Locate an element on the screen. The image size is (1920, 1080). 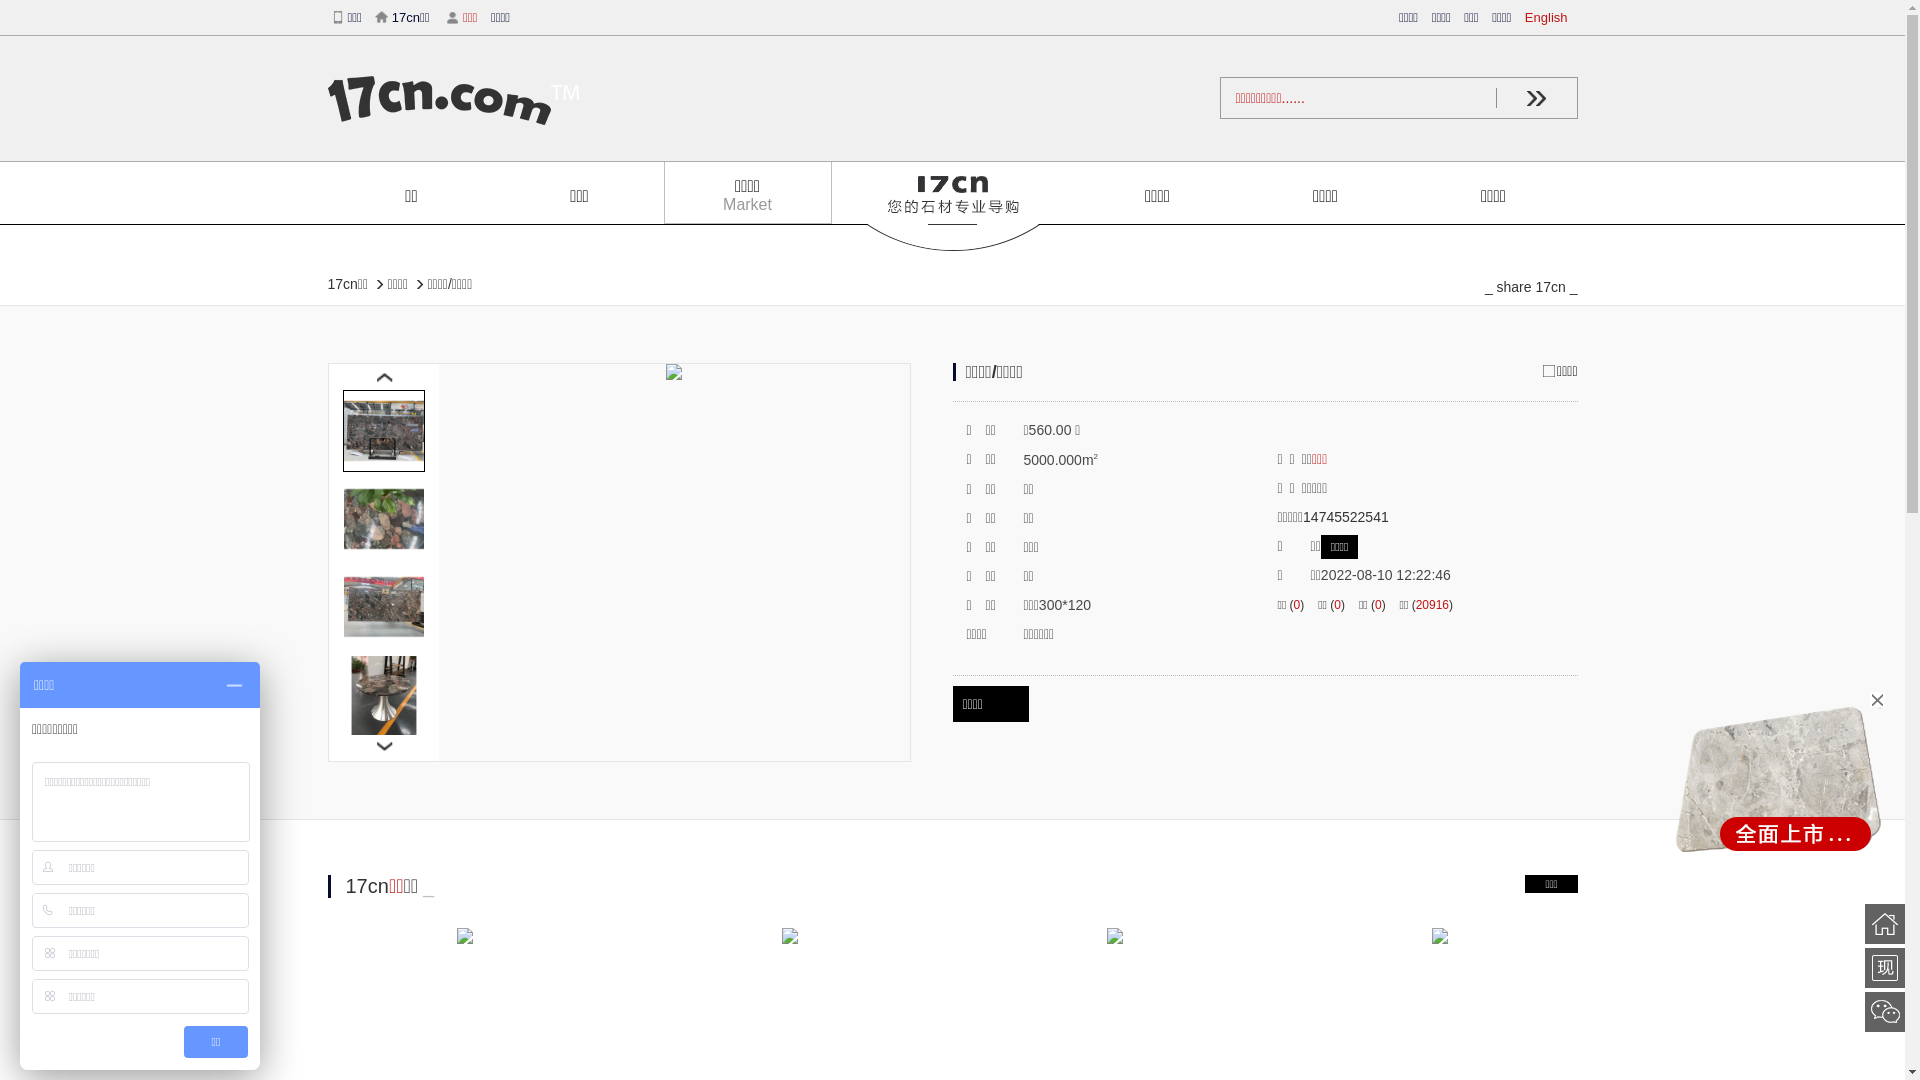
14745522541 is located at coordinates (1346, 516).